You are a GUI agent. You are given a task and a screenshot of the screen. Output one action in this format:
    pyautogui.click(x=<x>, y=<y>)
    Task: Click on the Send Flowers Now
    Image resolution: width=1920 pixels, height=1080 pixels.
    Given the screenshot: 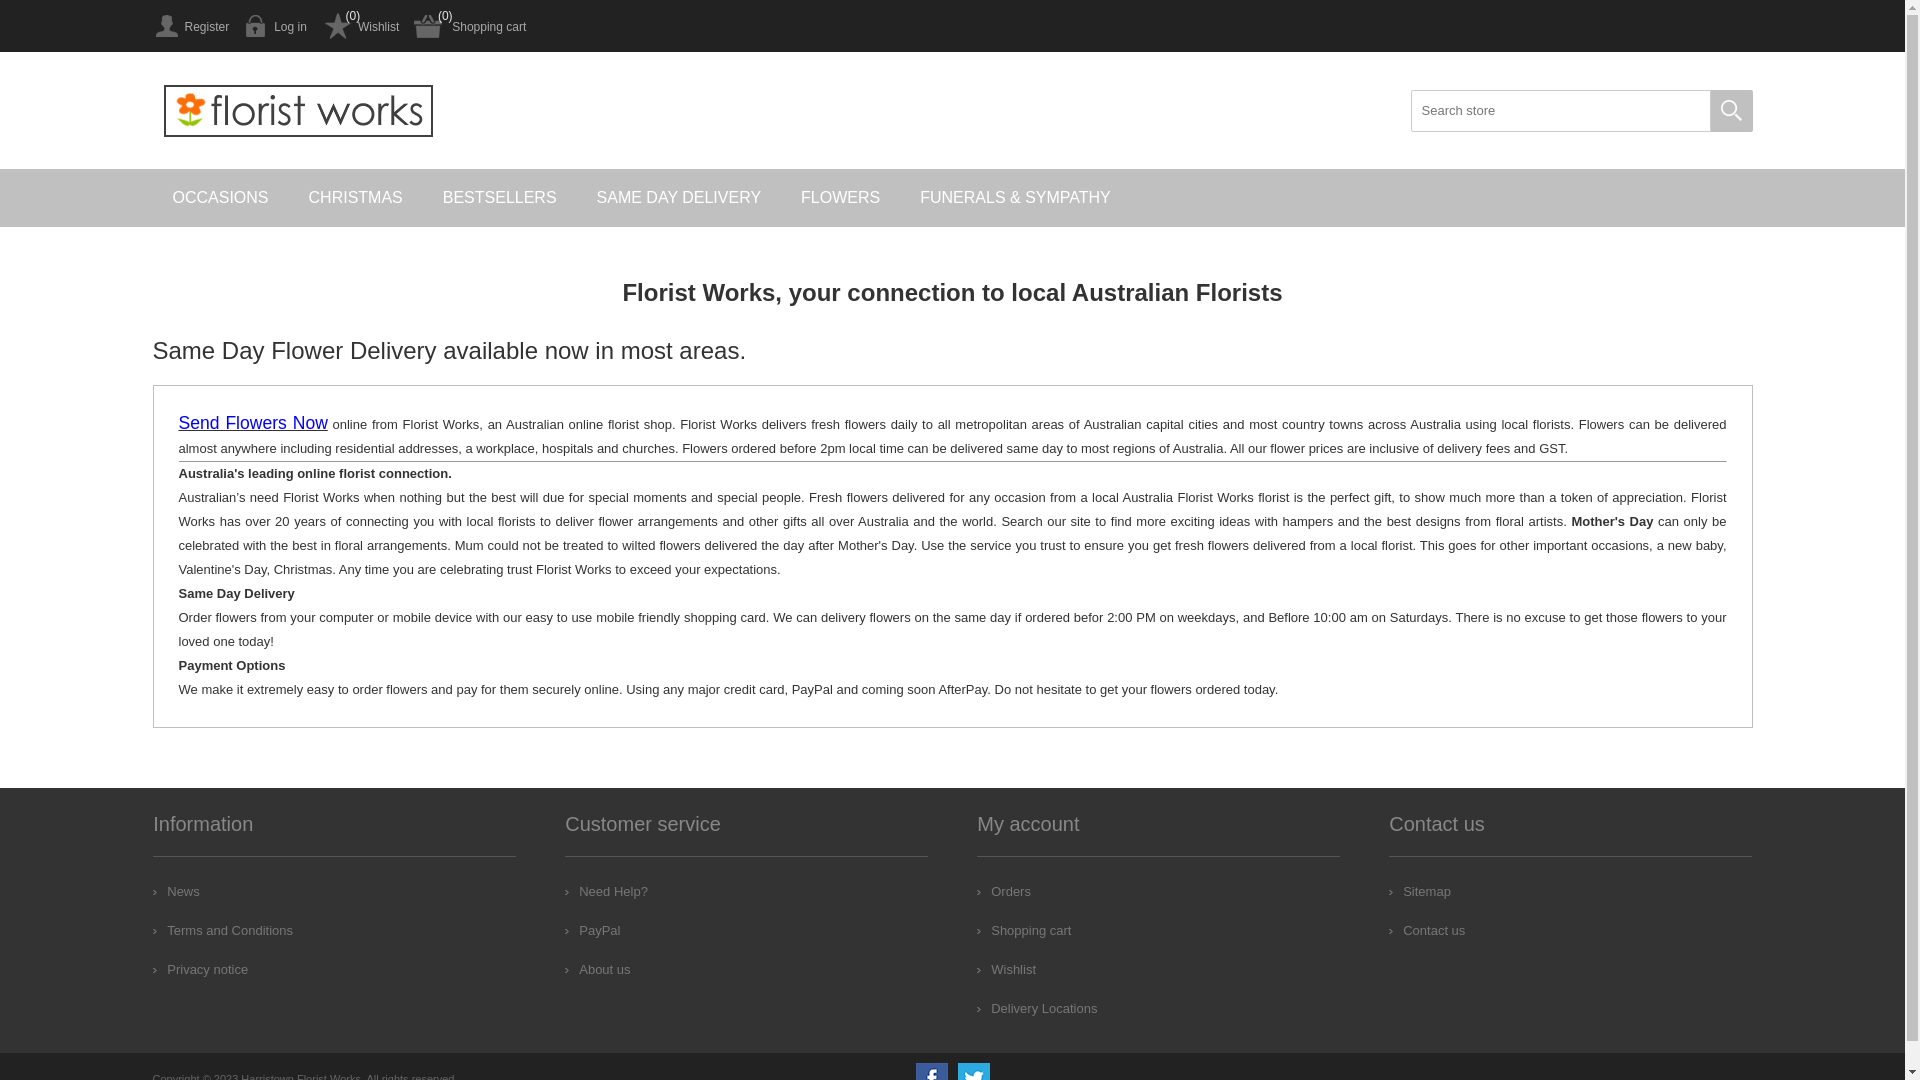 What is the action you would take?
    pyautogui.click(x=252, y=424)
    